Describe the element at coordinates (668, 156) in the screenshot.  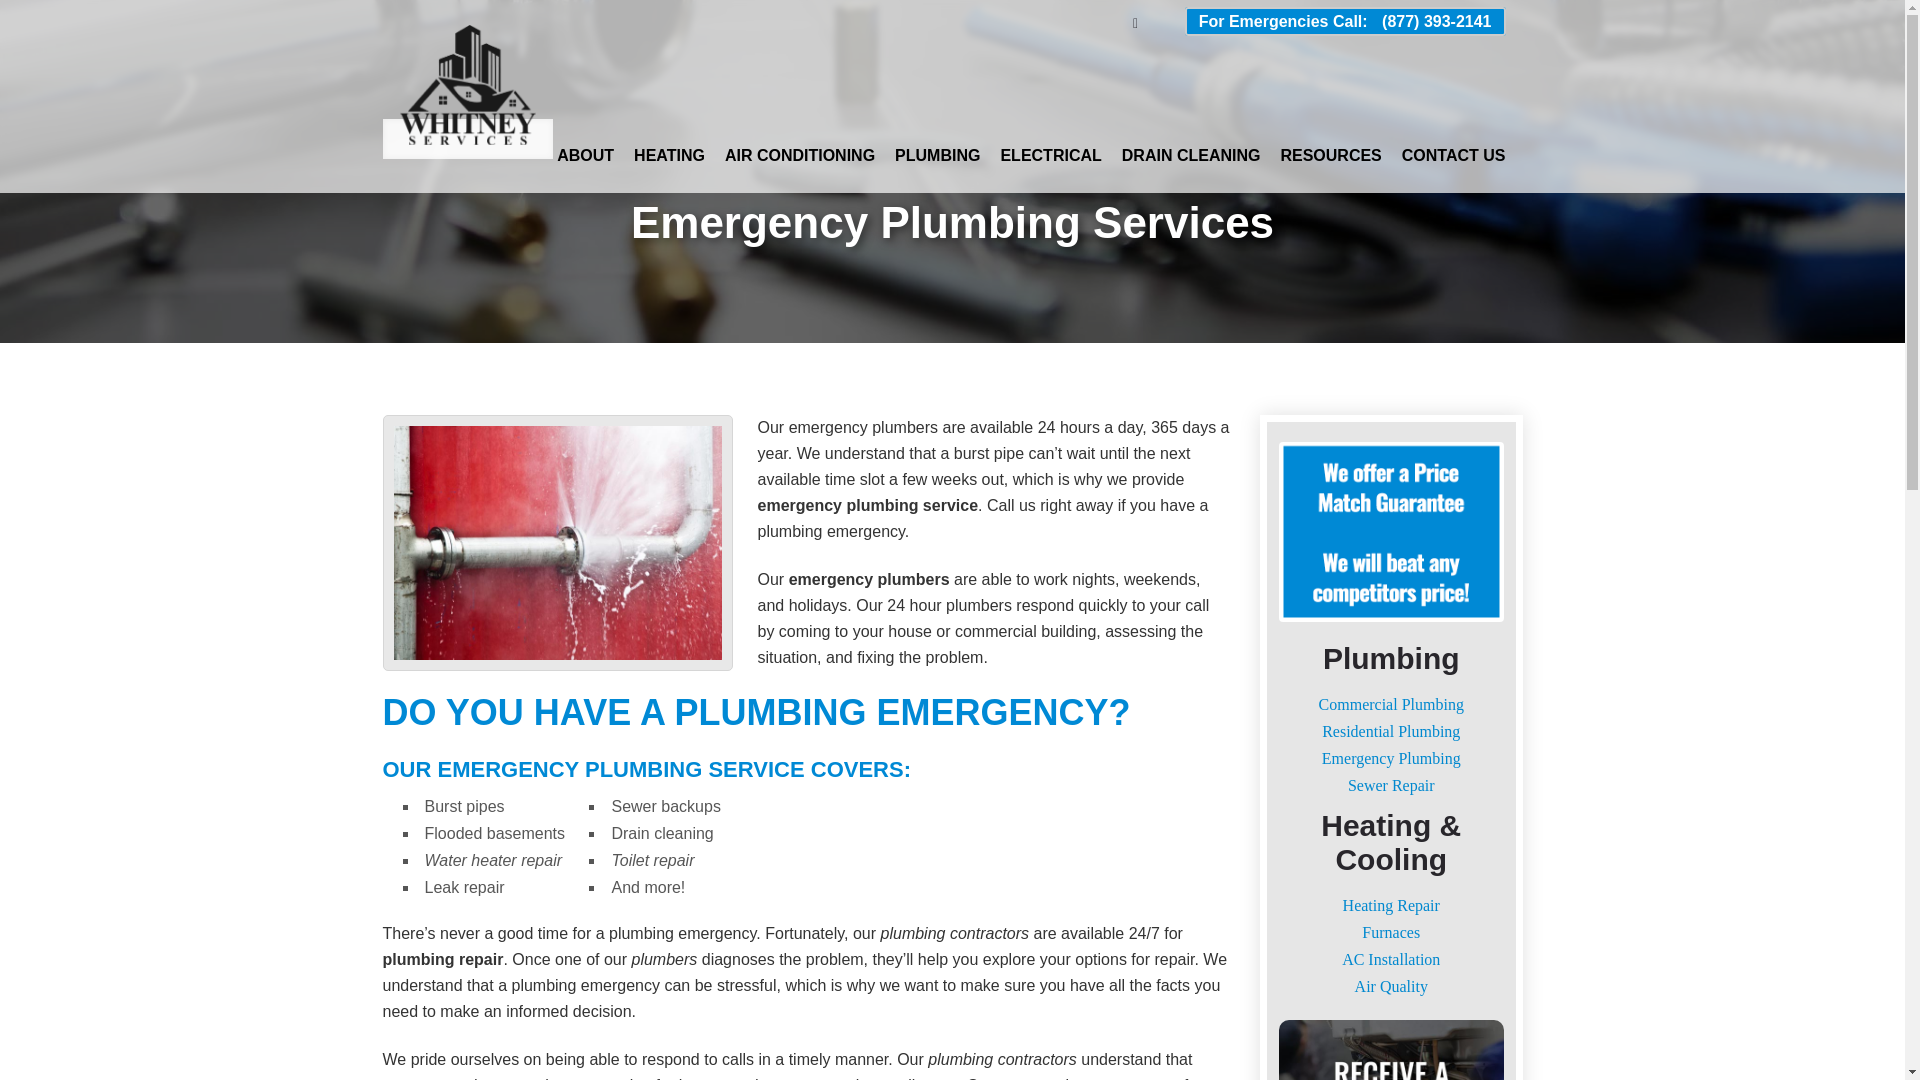
I see `HEATING` at that location.